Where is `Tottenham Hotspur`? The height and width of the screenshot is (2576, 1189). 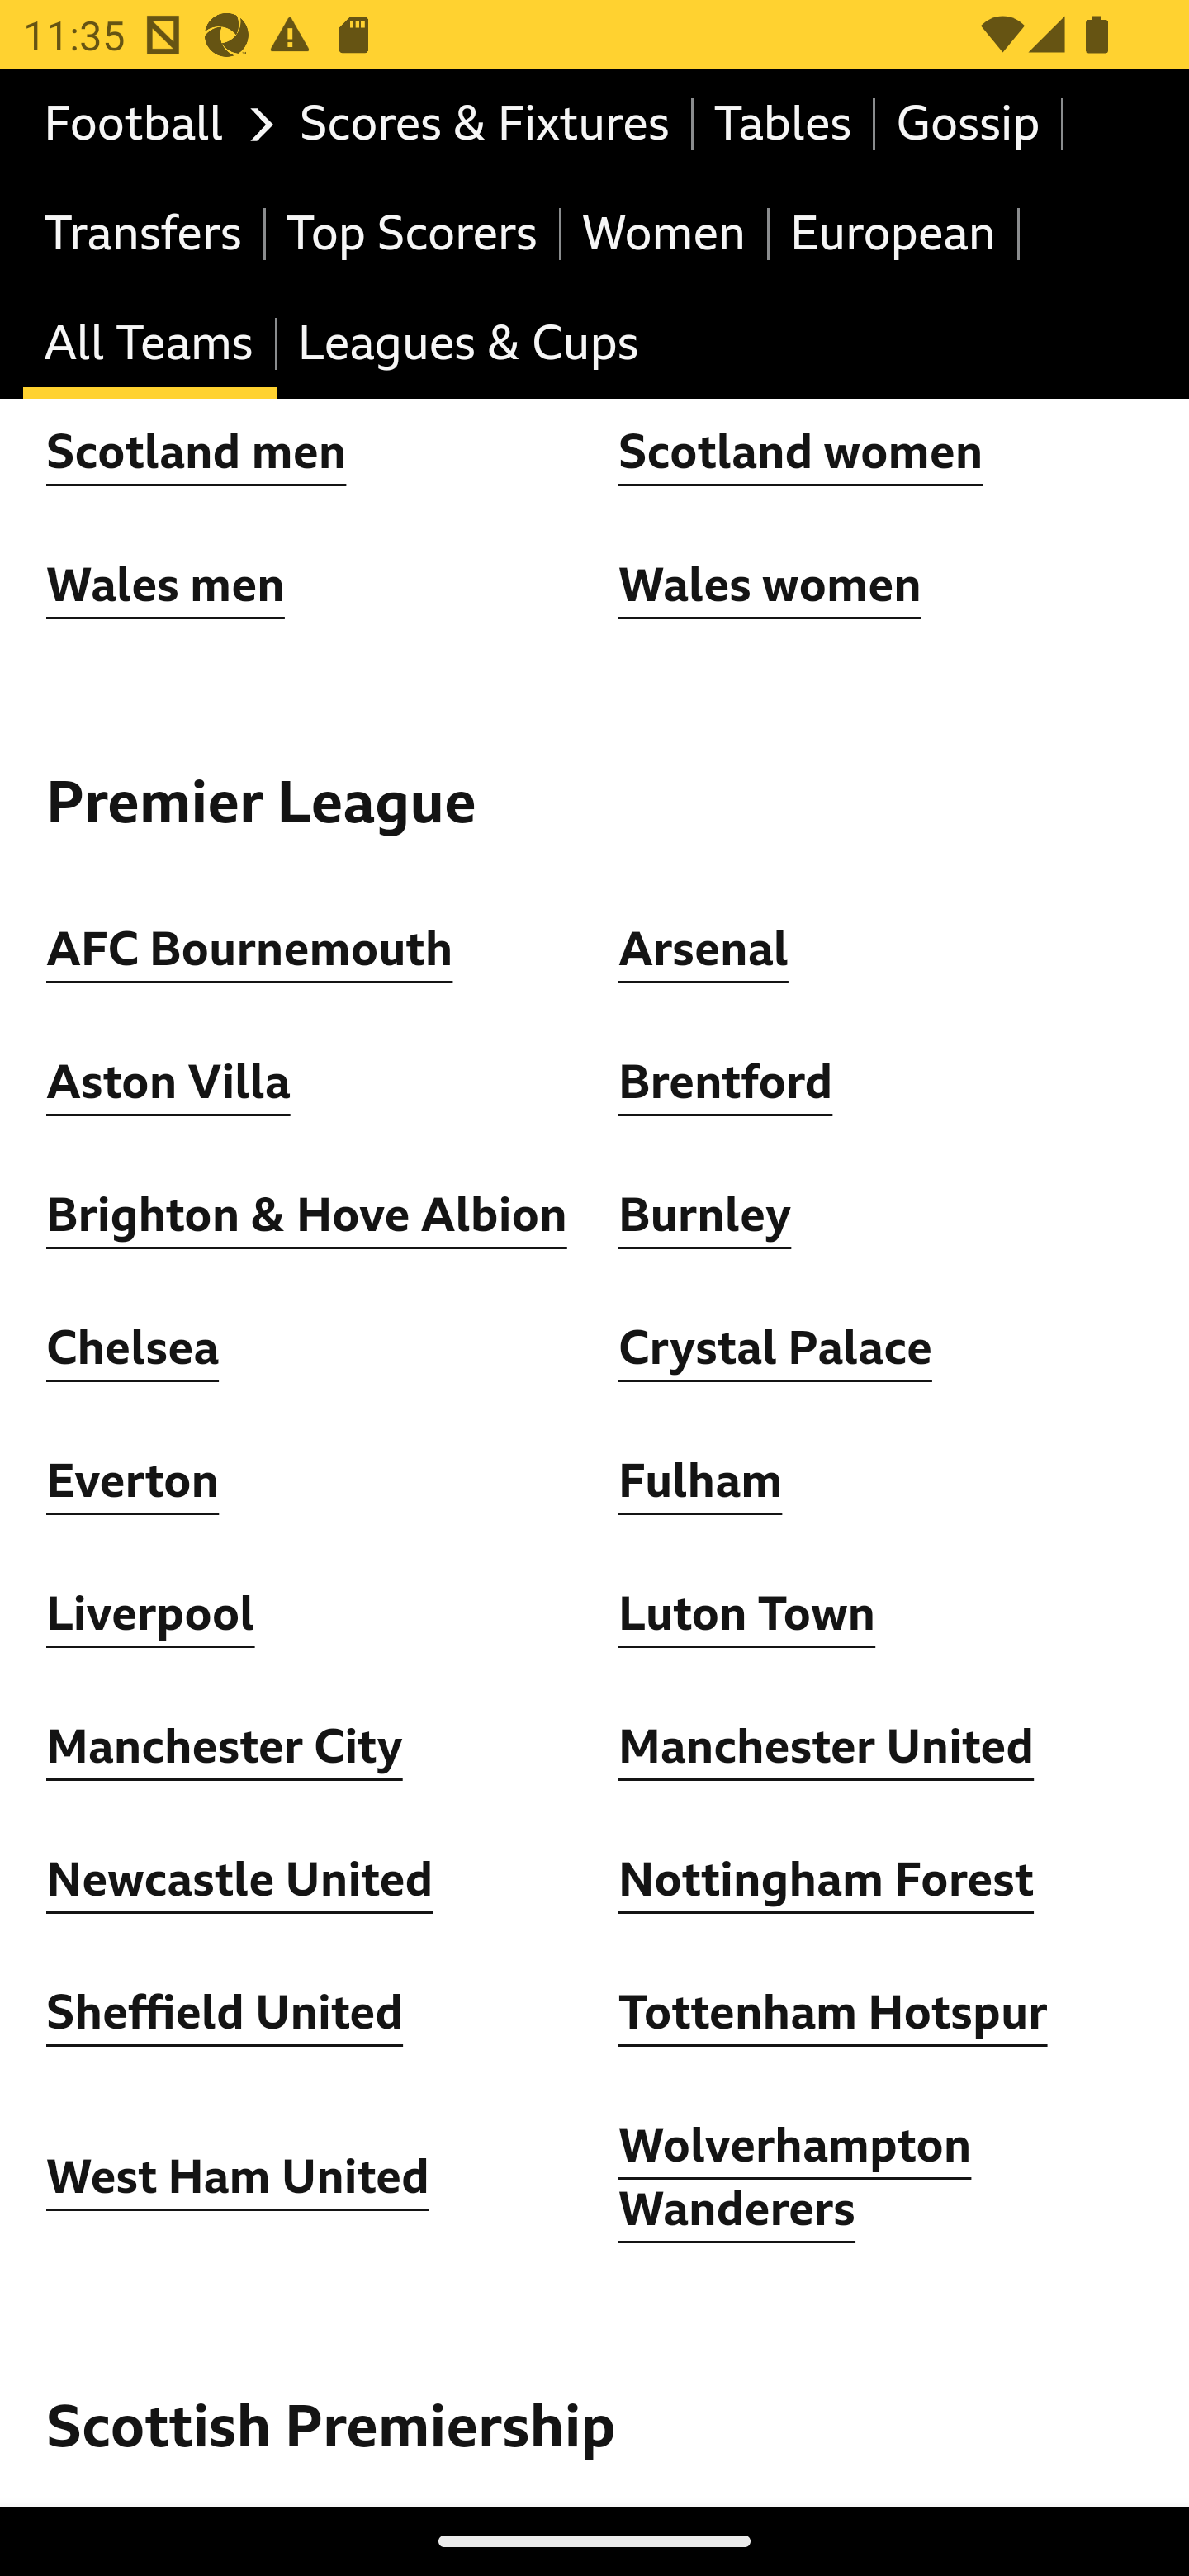
Tottenham Hotspur is located at coordinates (833, 2015).